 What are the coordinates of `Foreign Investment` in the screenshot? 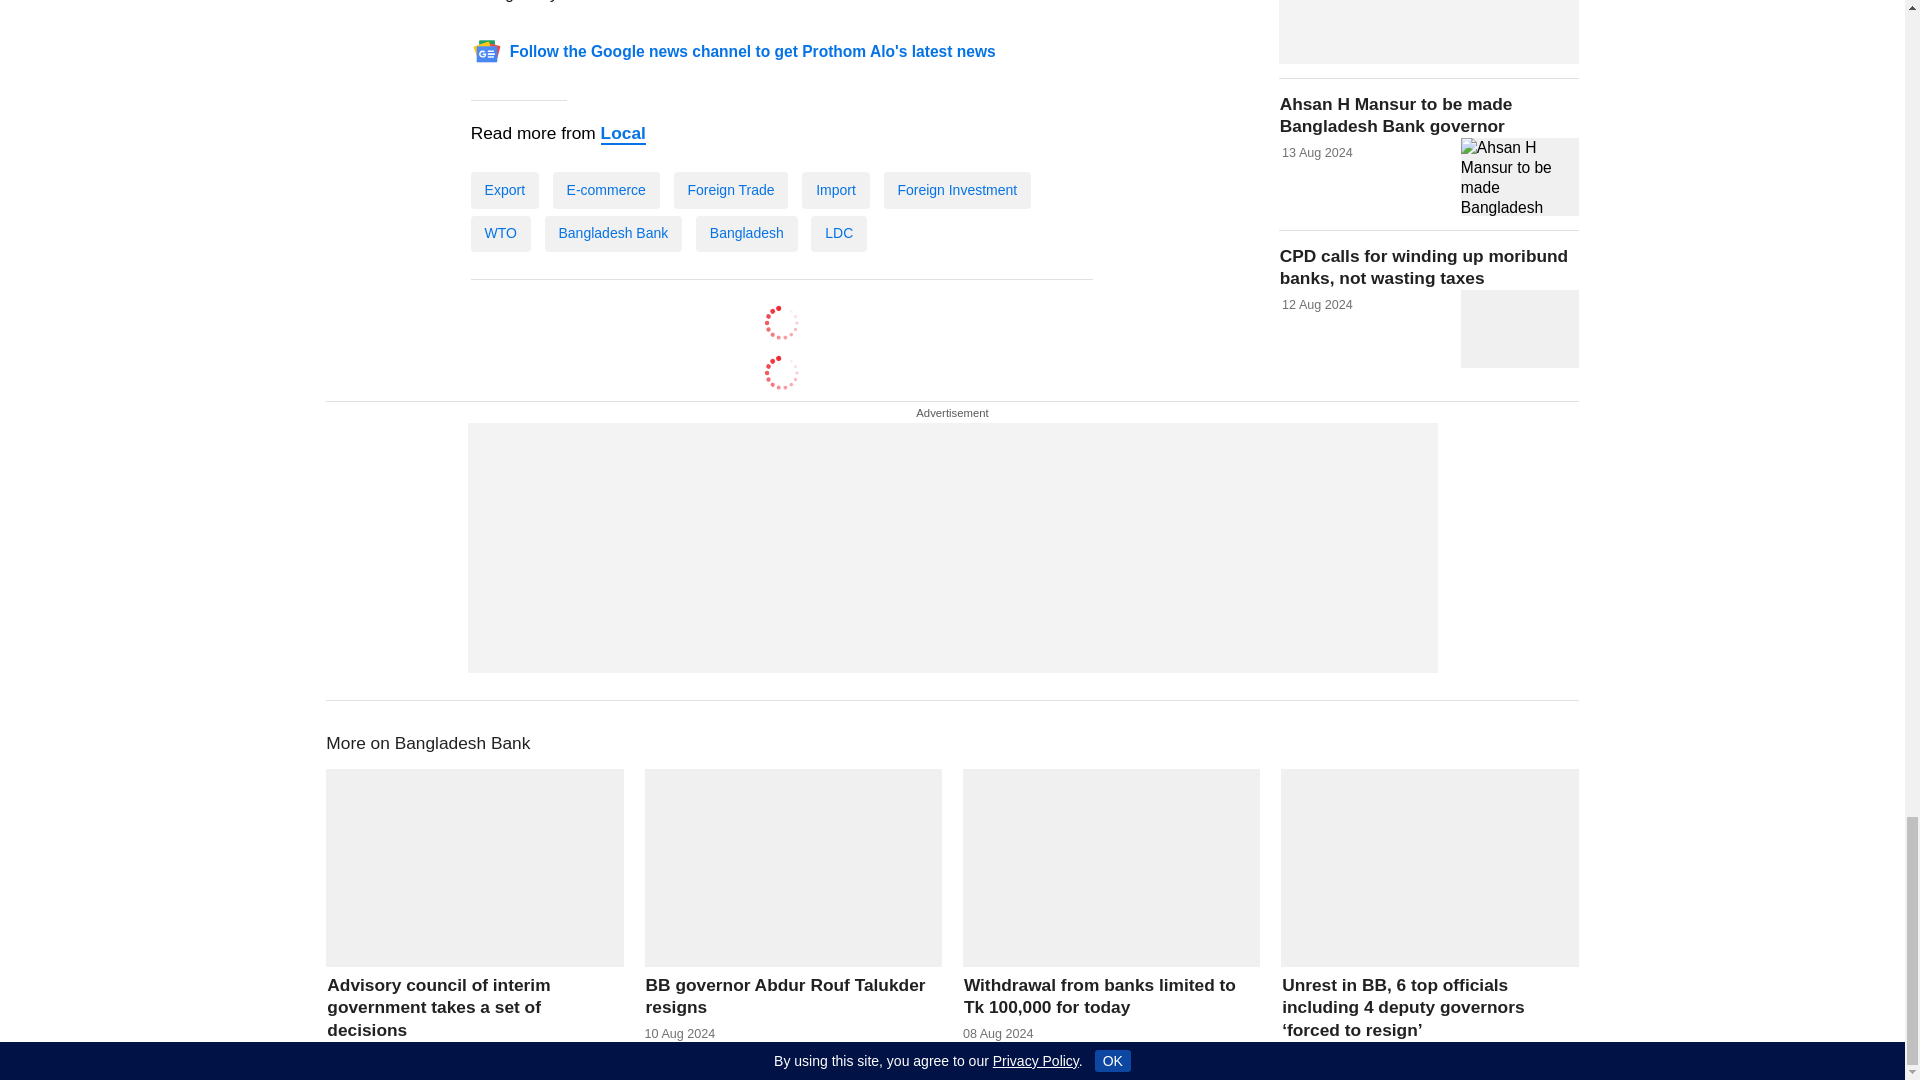 It's located at (958, 190).